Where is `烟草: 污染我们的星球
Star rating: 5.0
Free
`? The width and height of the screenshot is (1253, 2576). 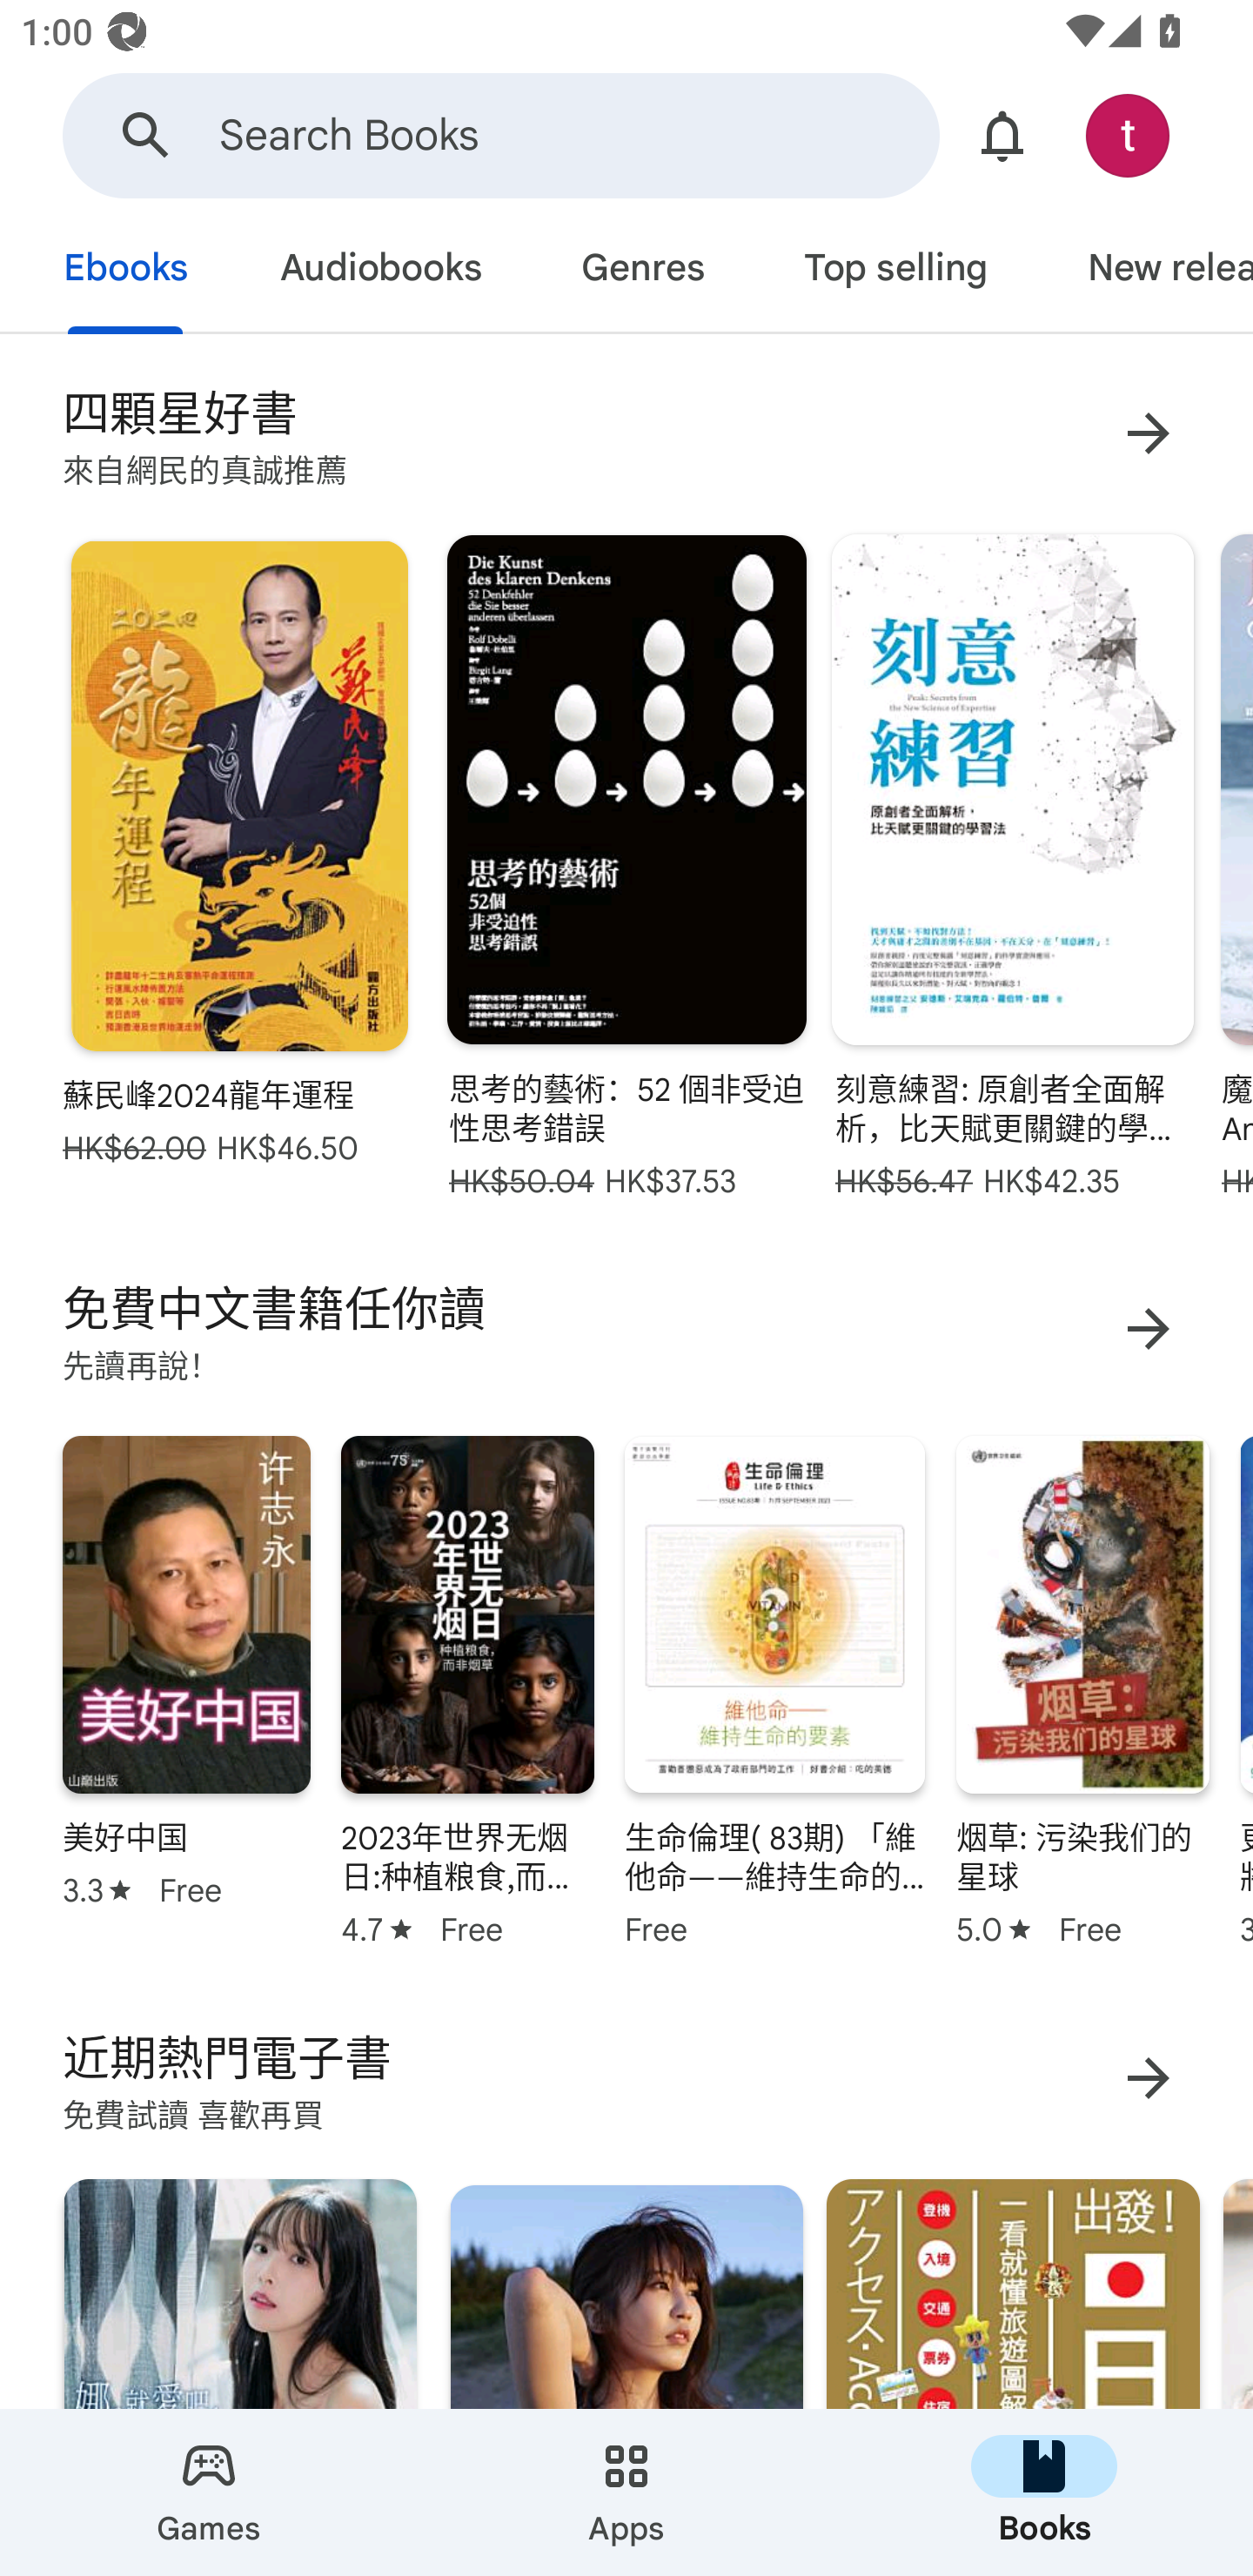 烟草: 污染我们的星球
Star rating: 5.0
Free
 is located at coordinates (1082, 1687).